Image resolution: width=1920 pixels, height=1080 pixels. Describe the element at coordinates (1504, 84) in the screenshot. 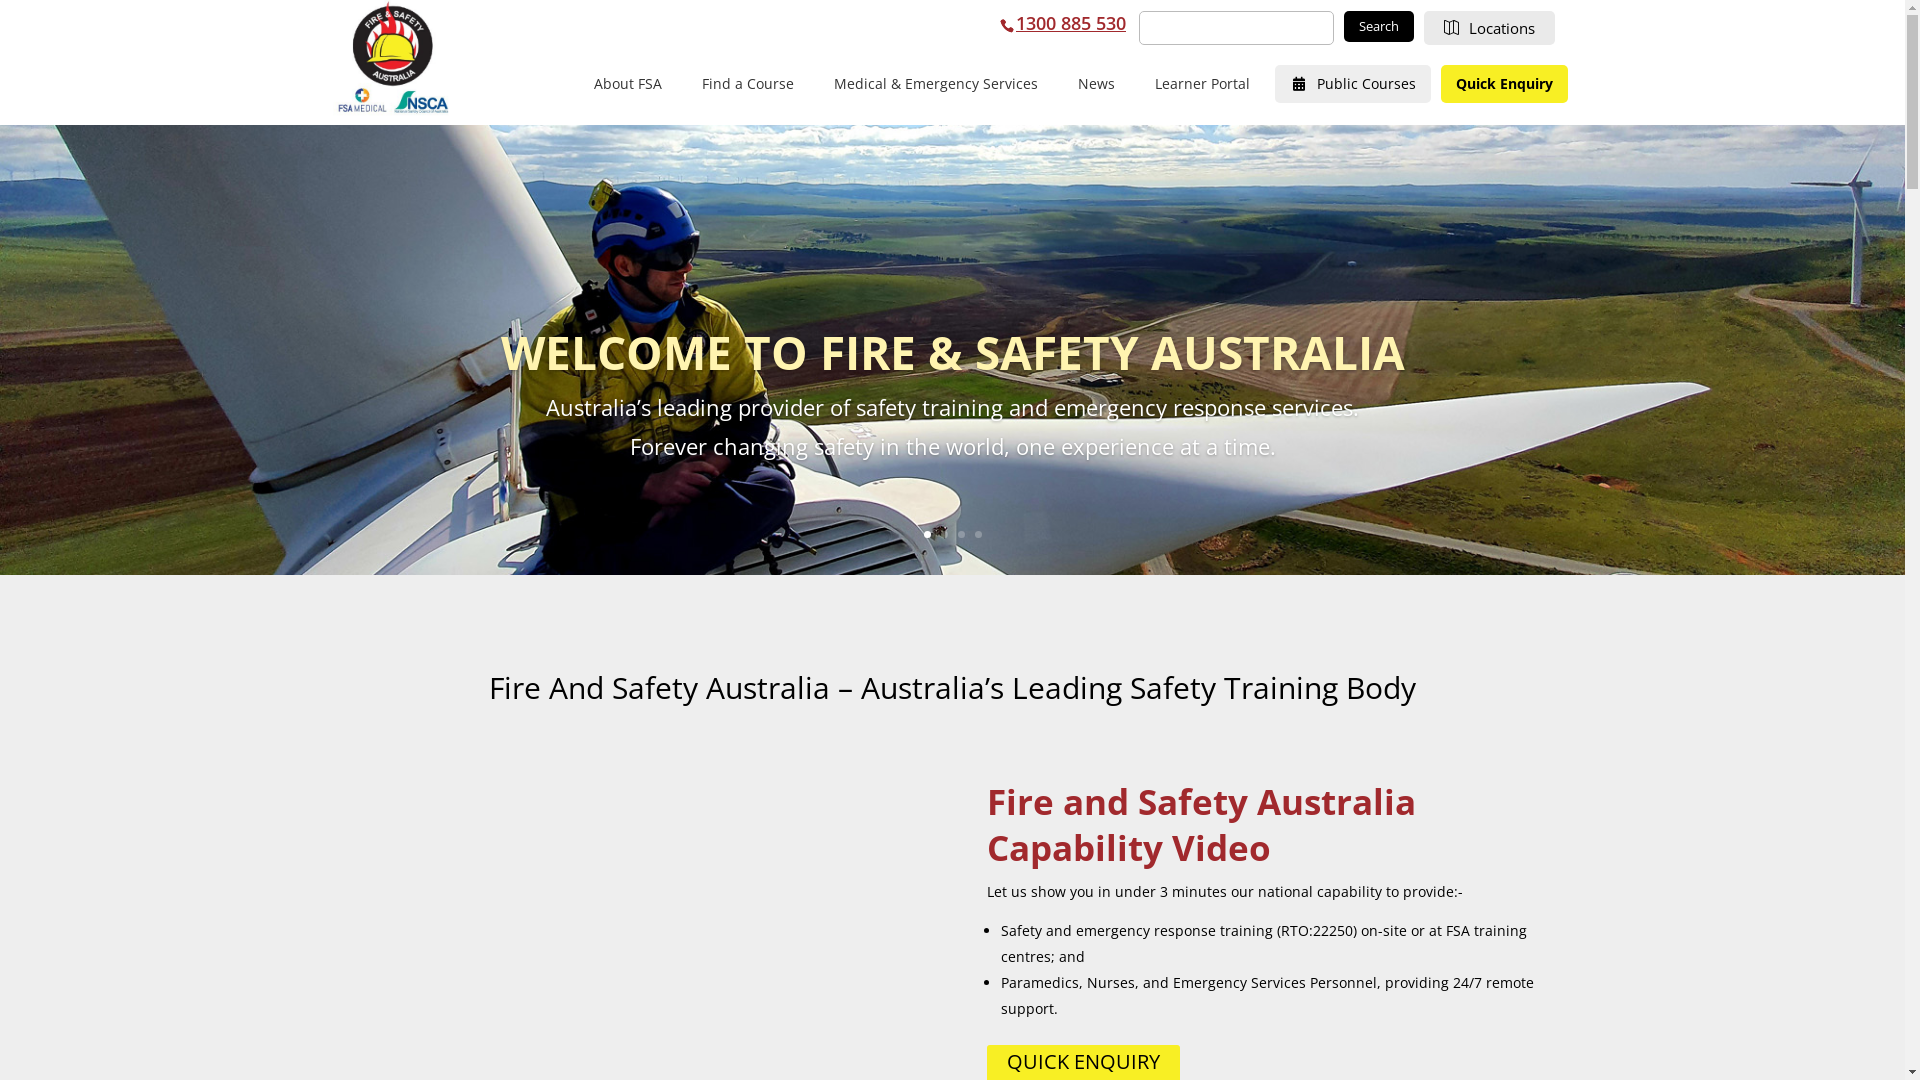

I see `Quick Enquiry` at that location.